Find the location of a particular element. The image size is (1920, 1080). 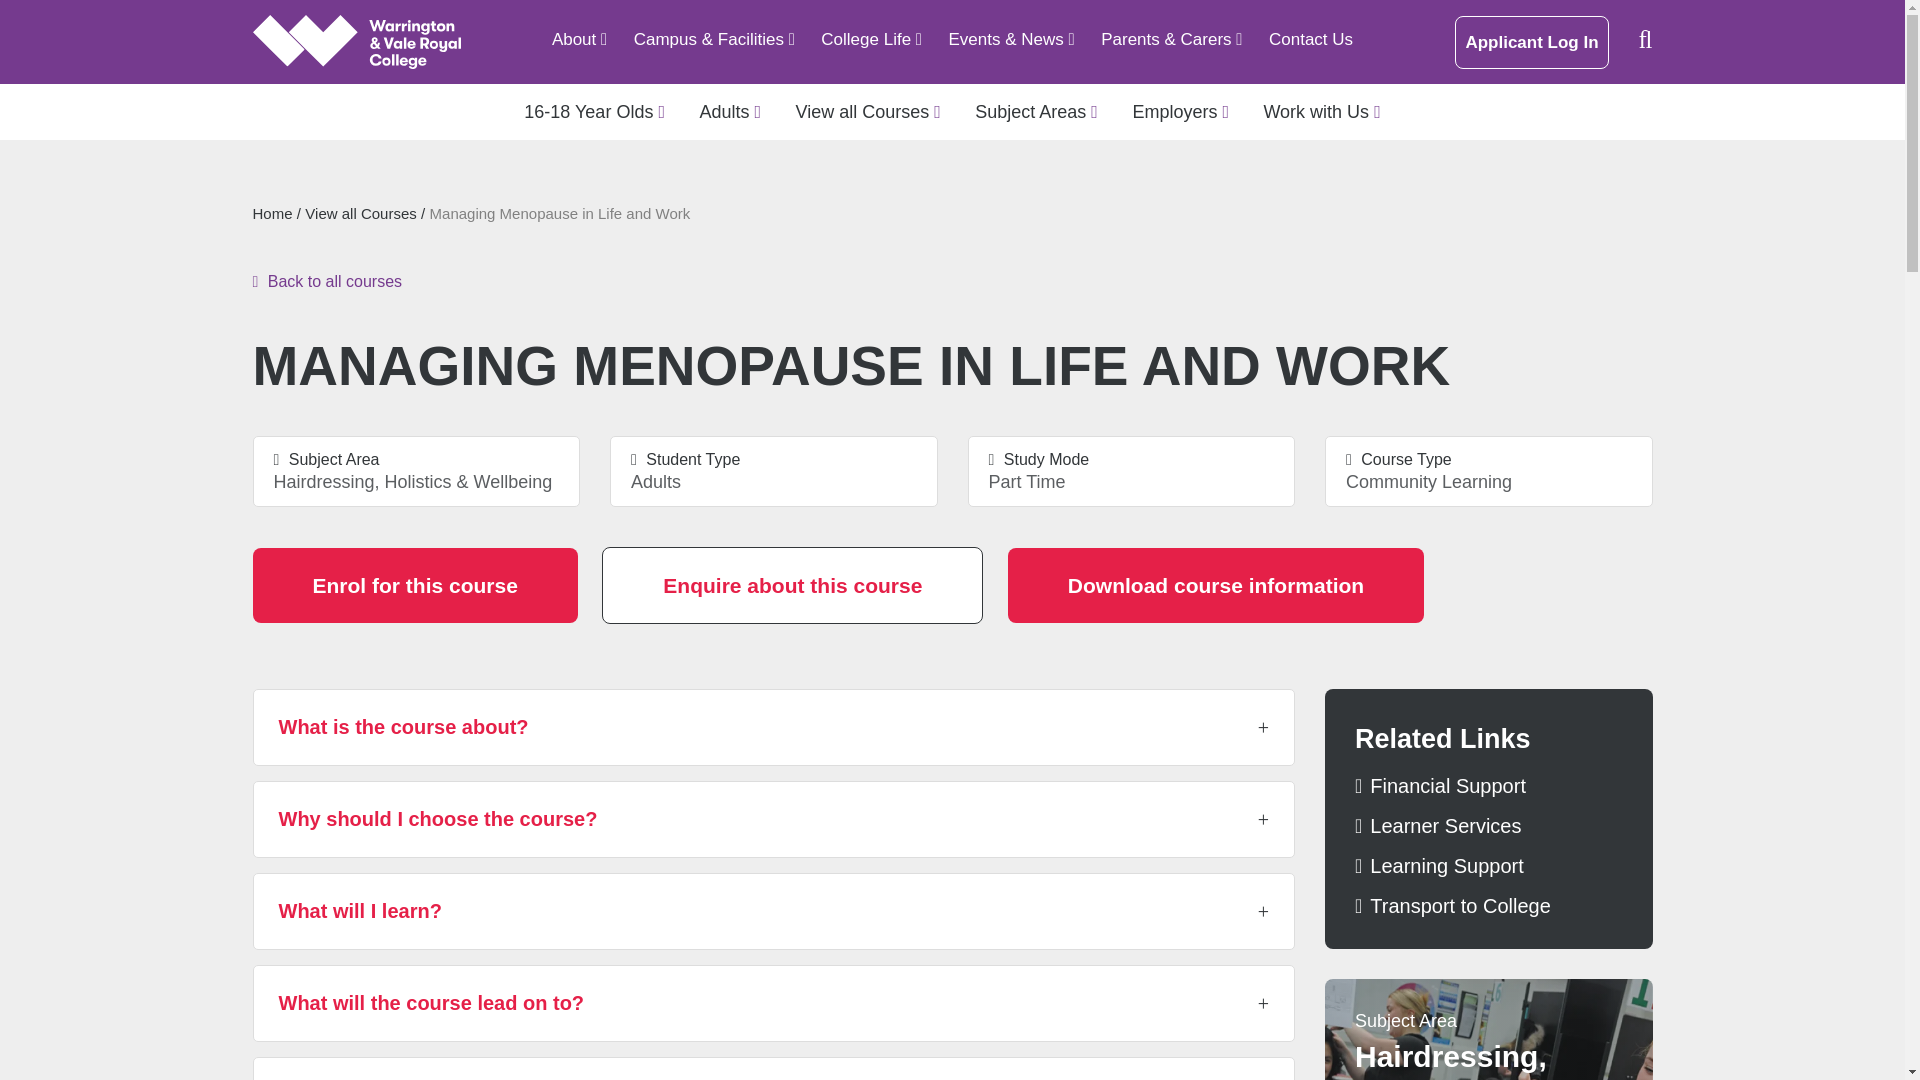

Managing Menopause in Life and Work is located at coordinates (714, 39).